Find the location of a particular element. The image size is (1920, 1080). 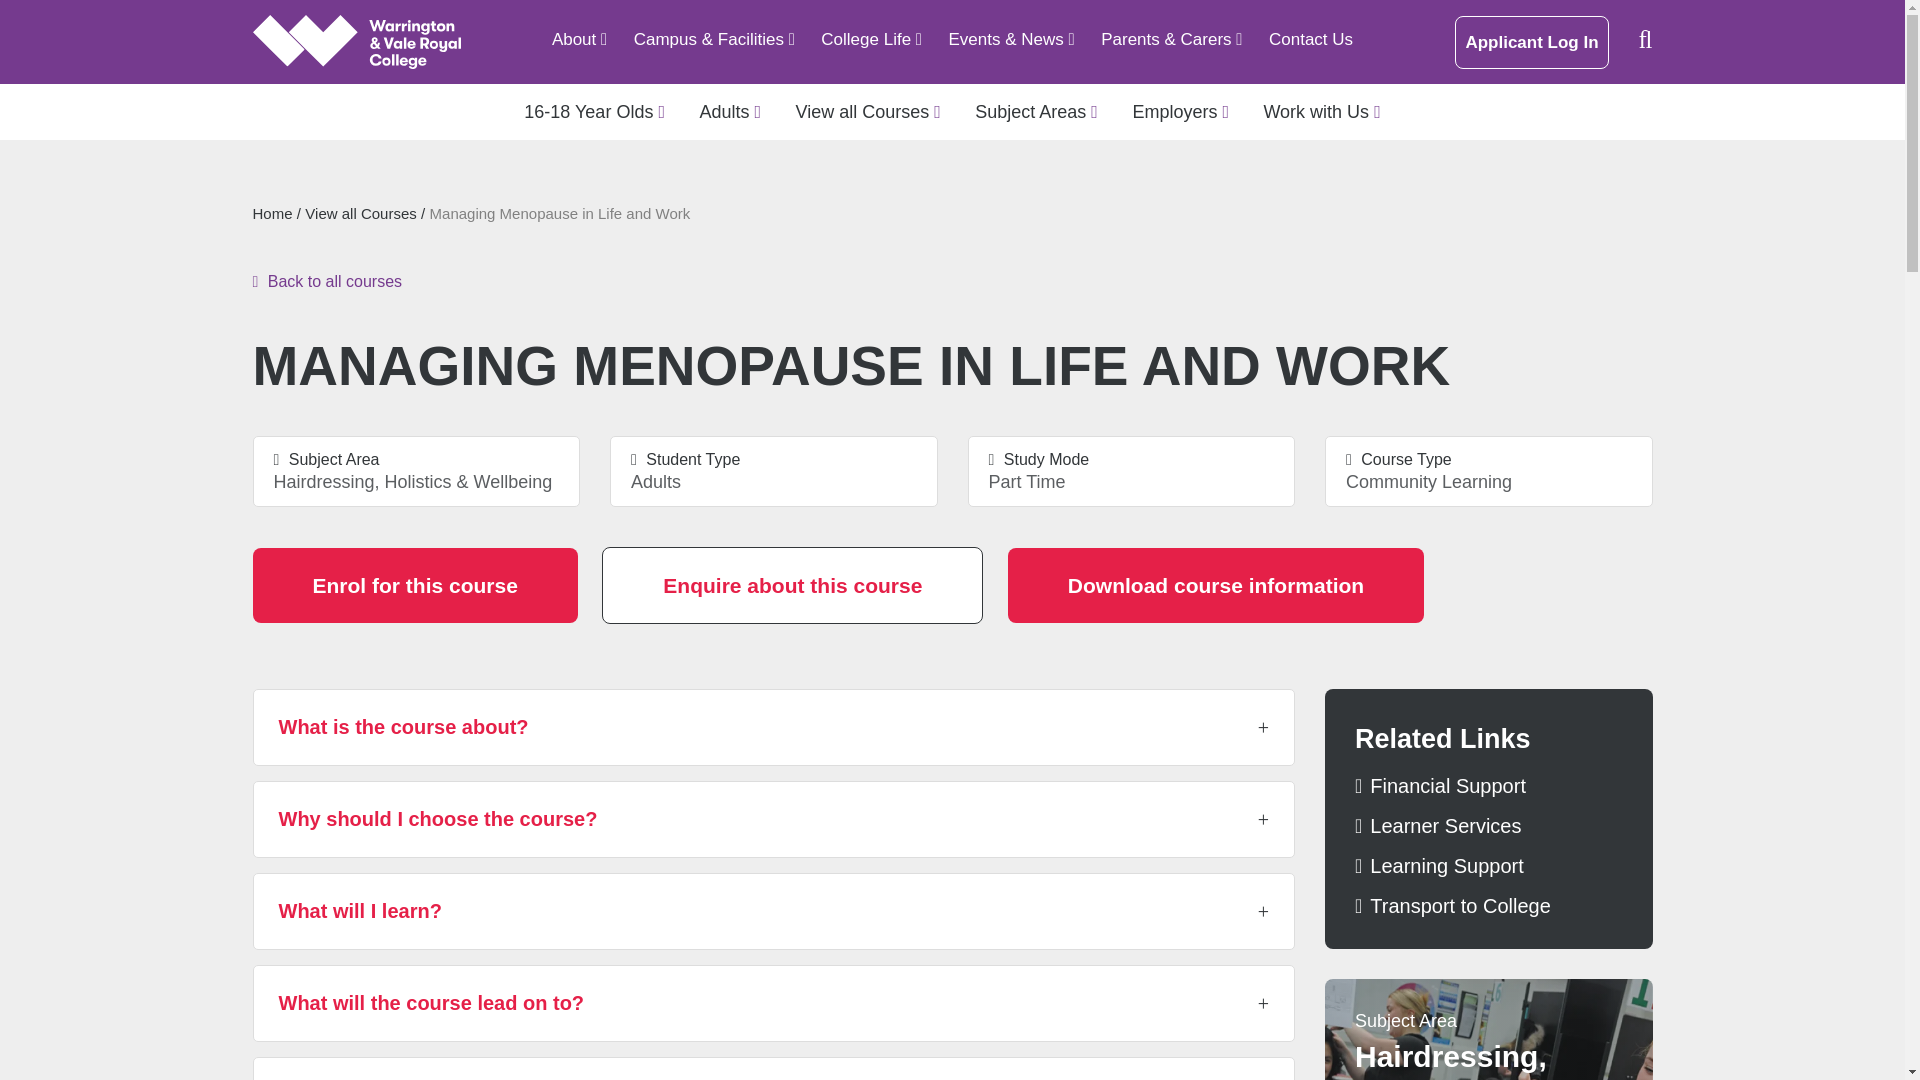

Managing Menopause in Life and Work is located at coordinates (714, 39).